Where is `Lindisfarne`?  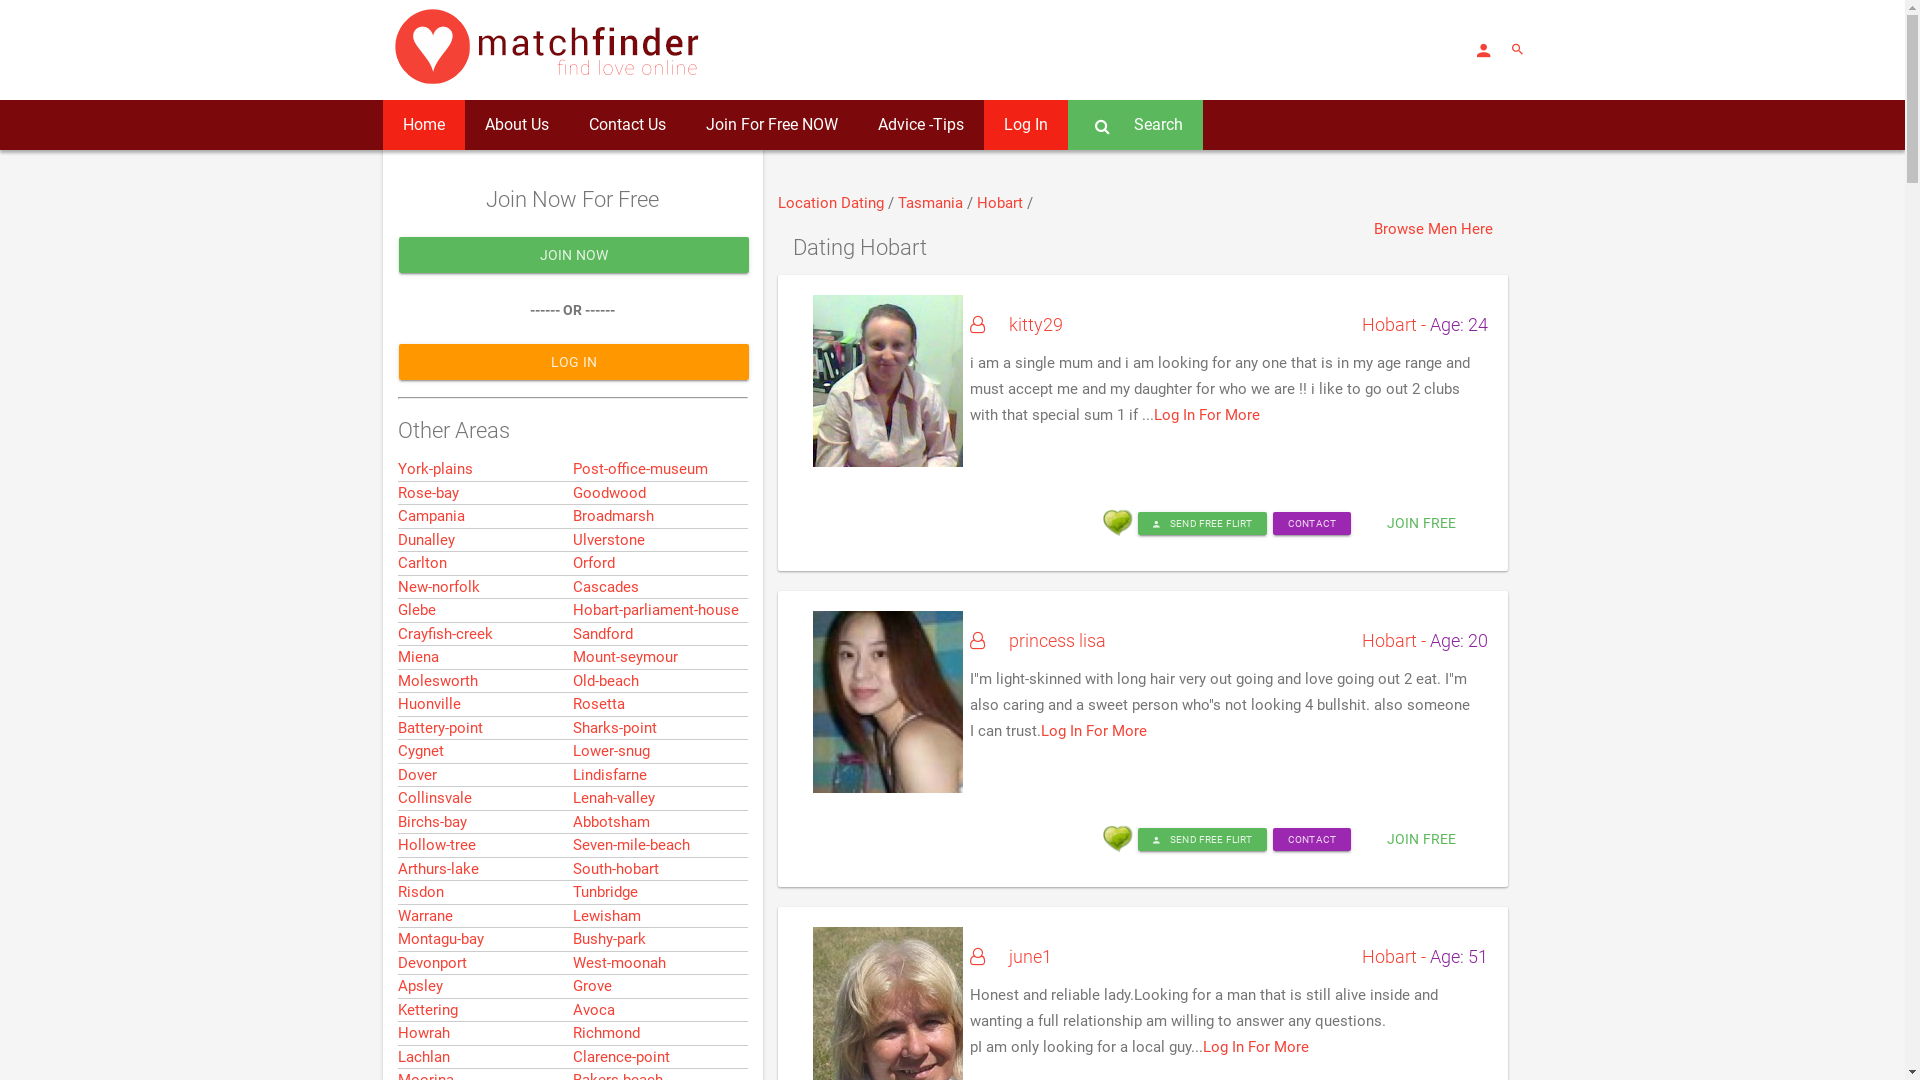 Lindisfarne is located at coordinates (609, 775).